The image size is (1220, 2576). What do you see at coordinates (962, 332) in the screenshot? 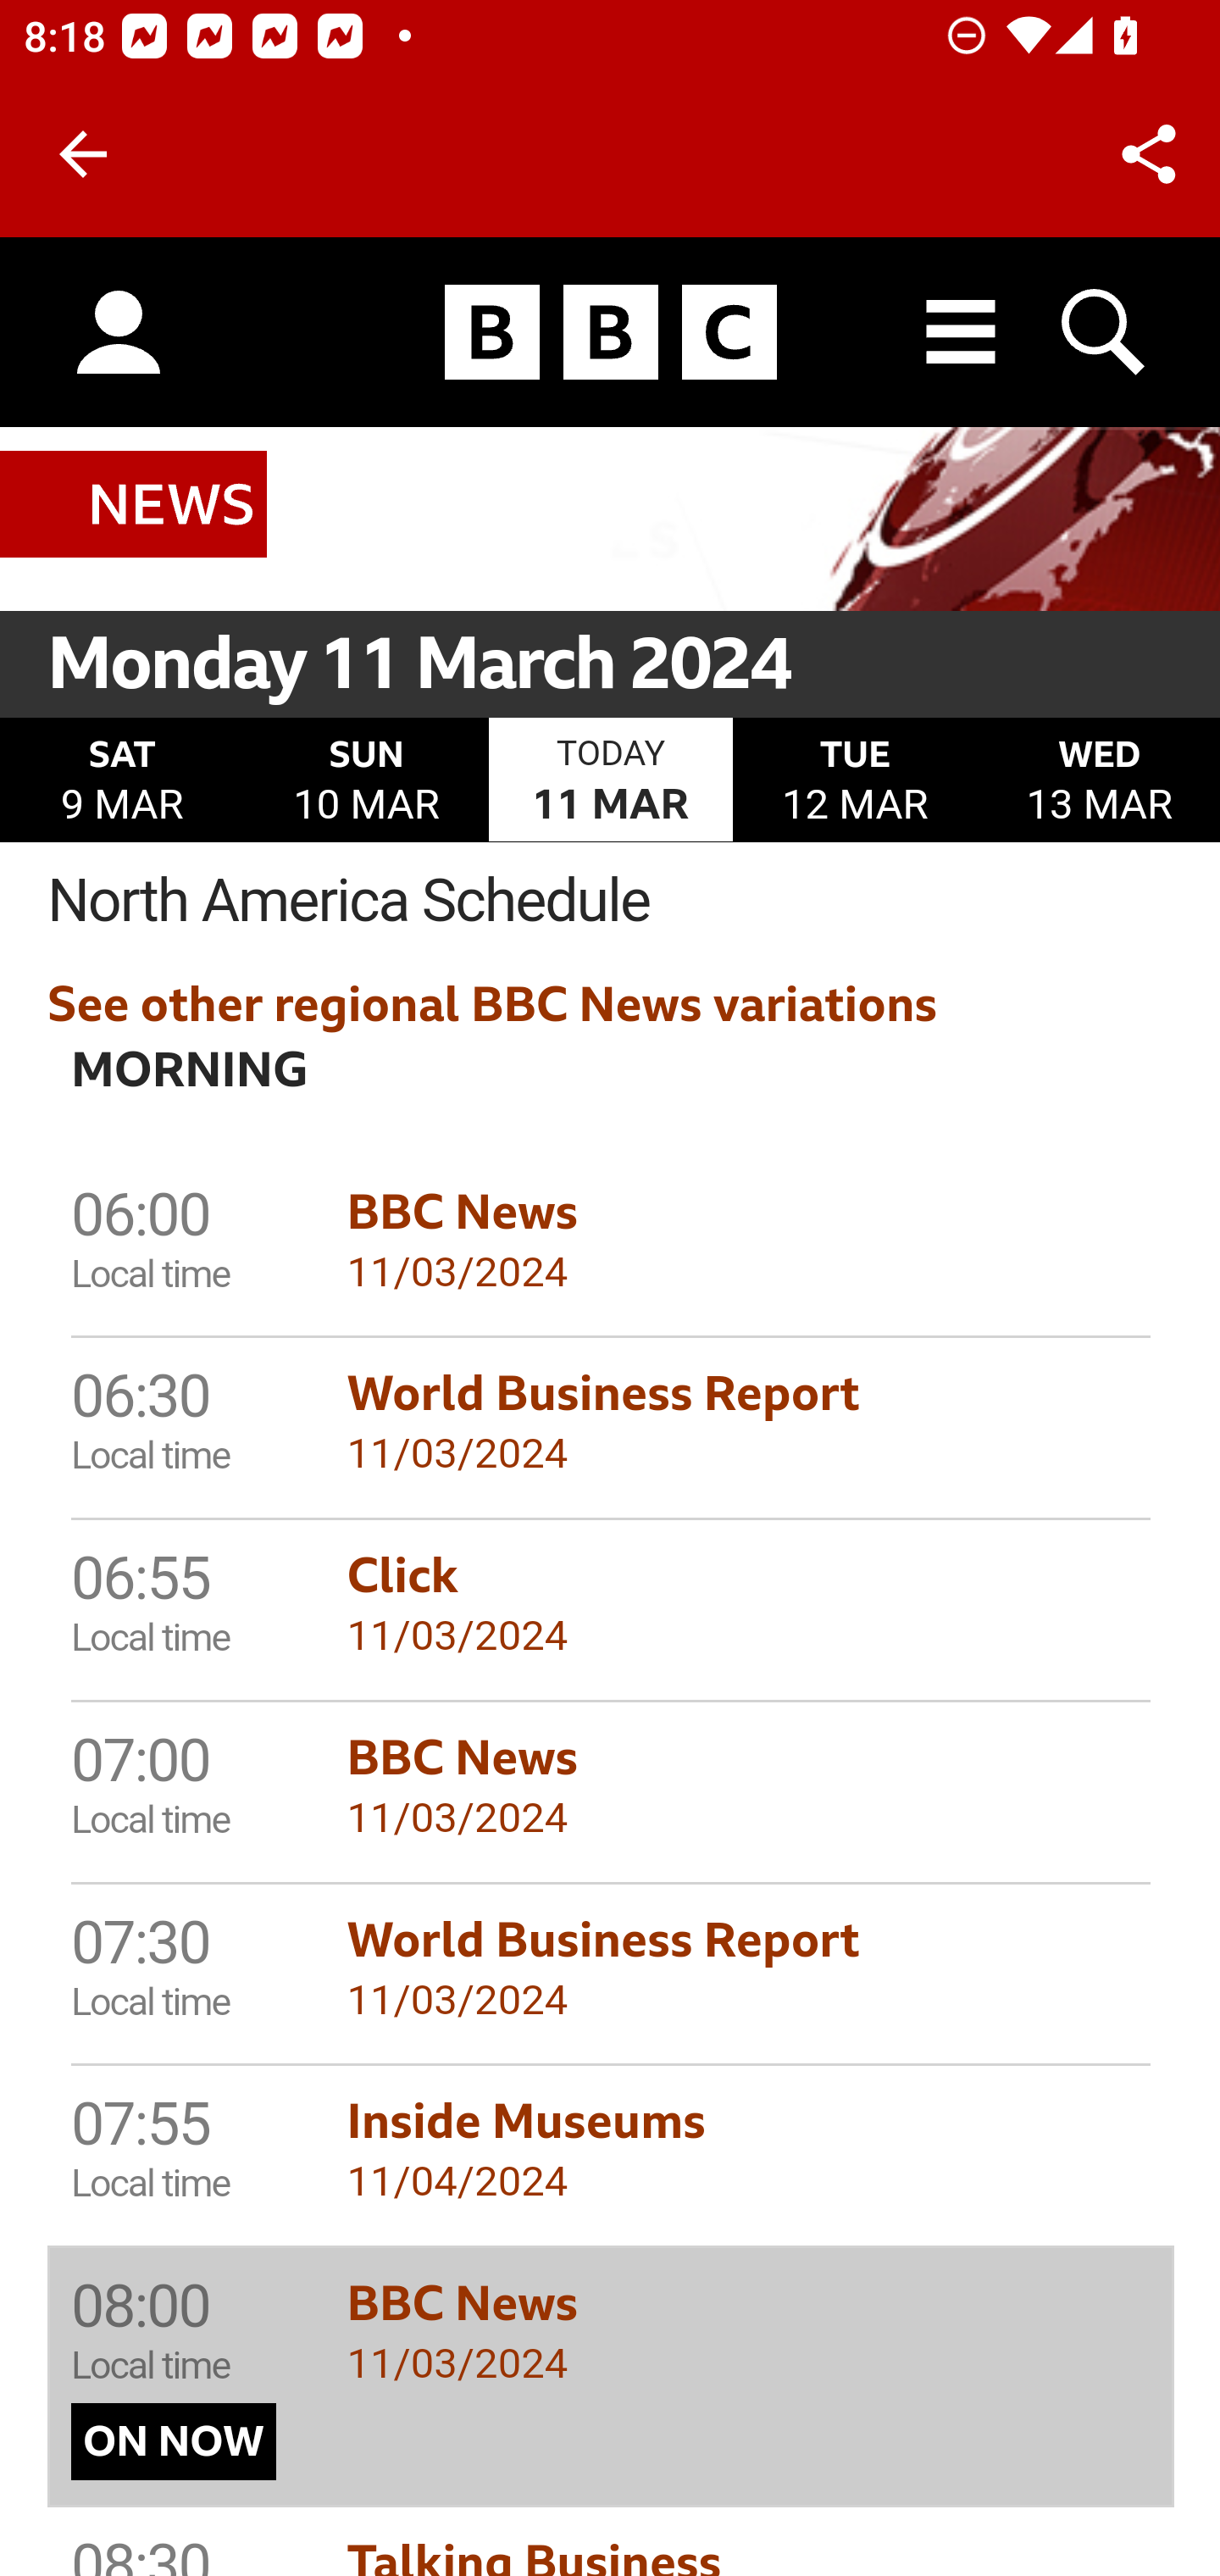
I see `All BBC destinations menu` at bounding box center [962, 332].